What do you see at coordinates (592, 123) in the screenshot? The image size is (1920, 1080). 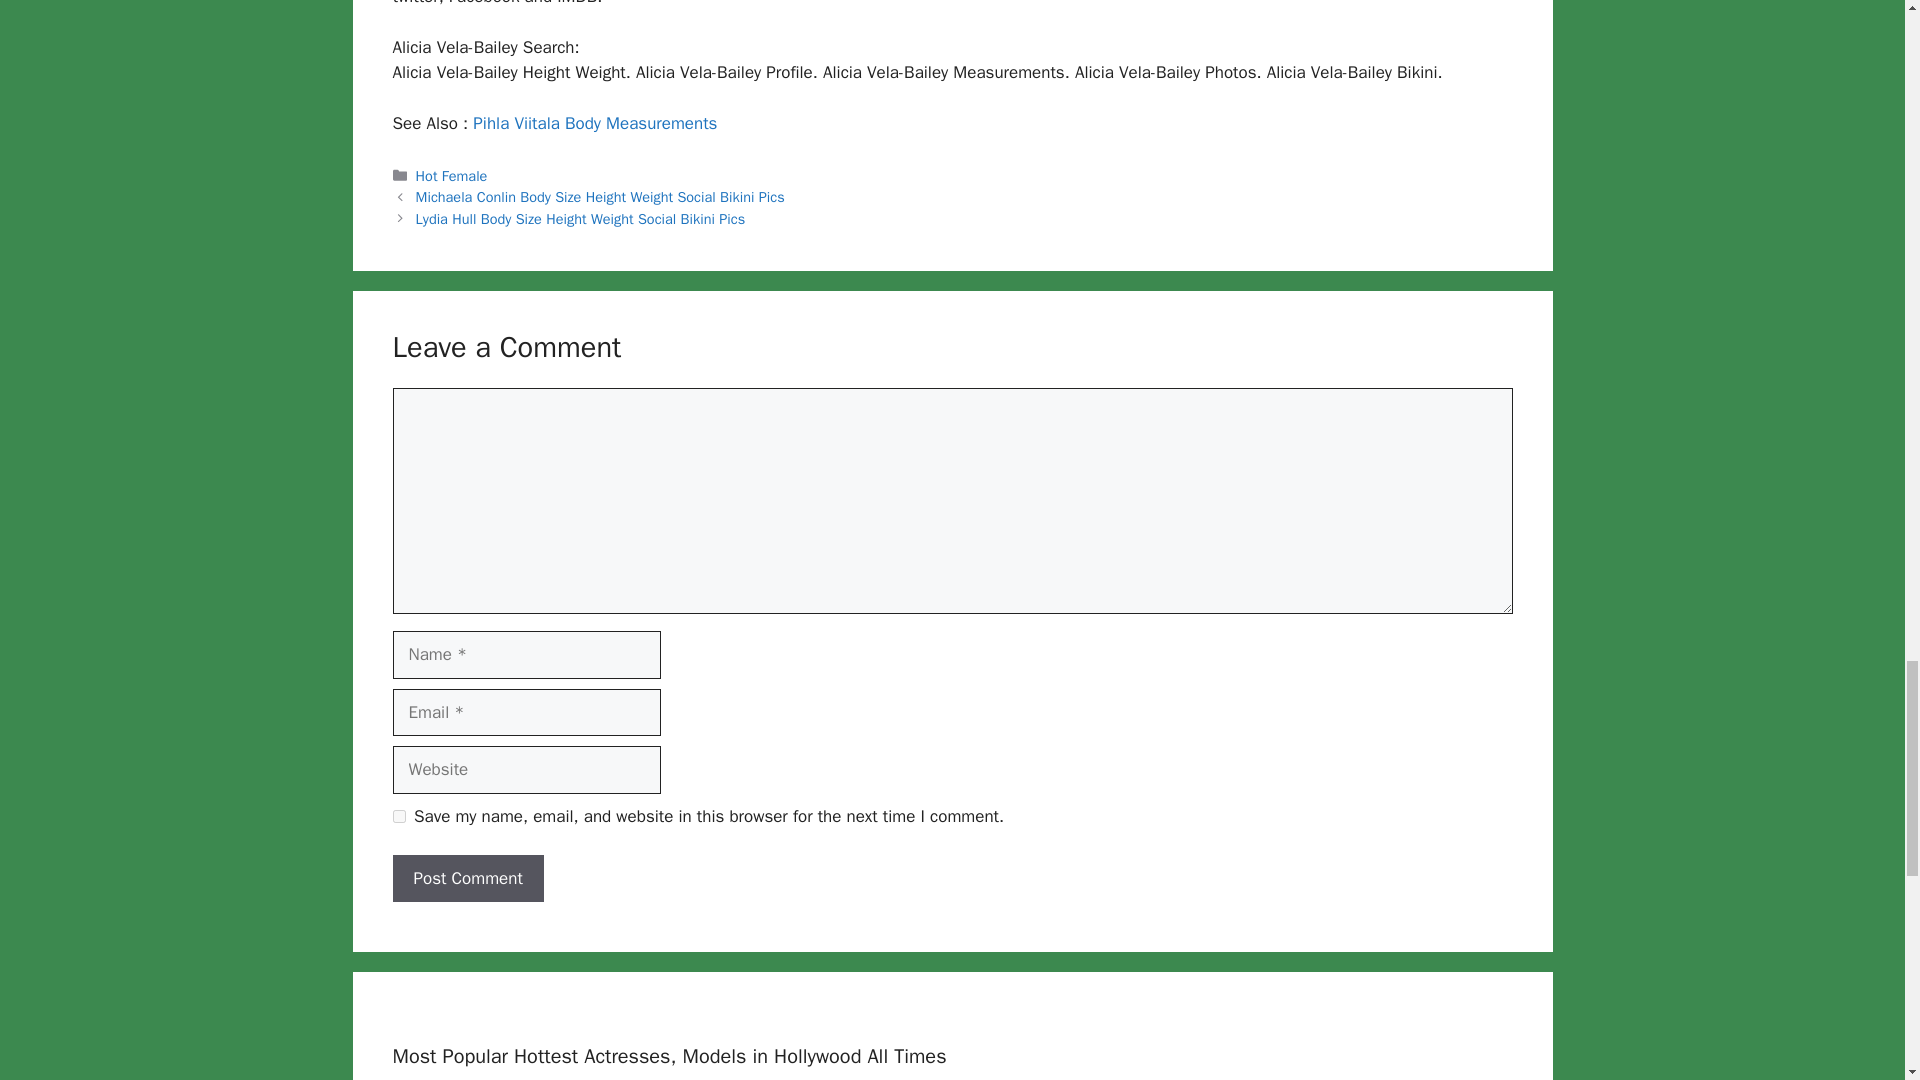 I see `Pihla Viitala Body Measurements` at bounding box center [592, 123].